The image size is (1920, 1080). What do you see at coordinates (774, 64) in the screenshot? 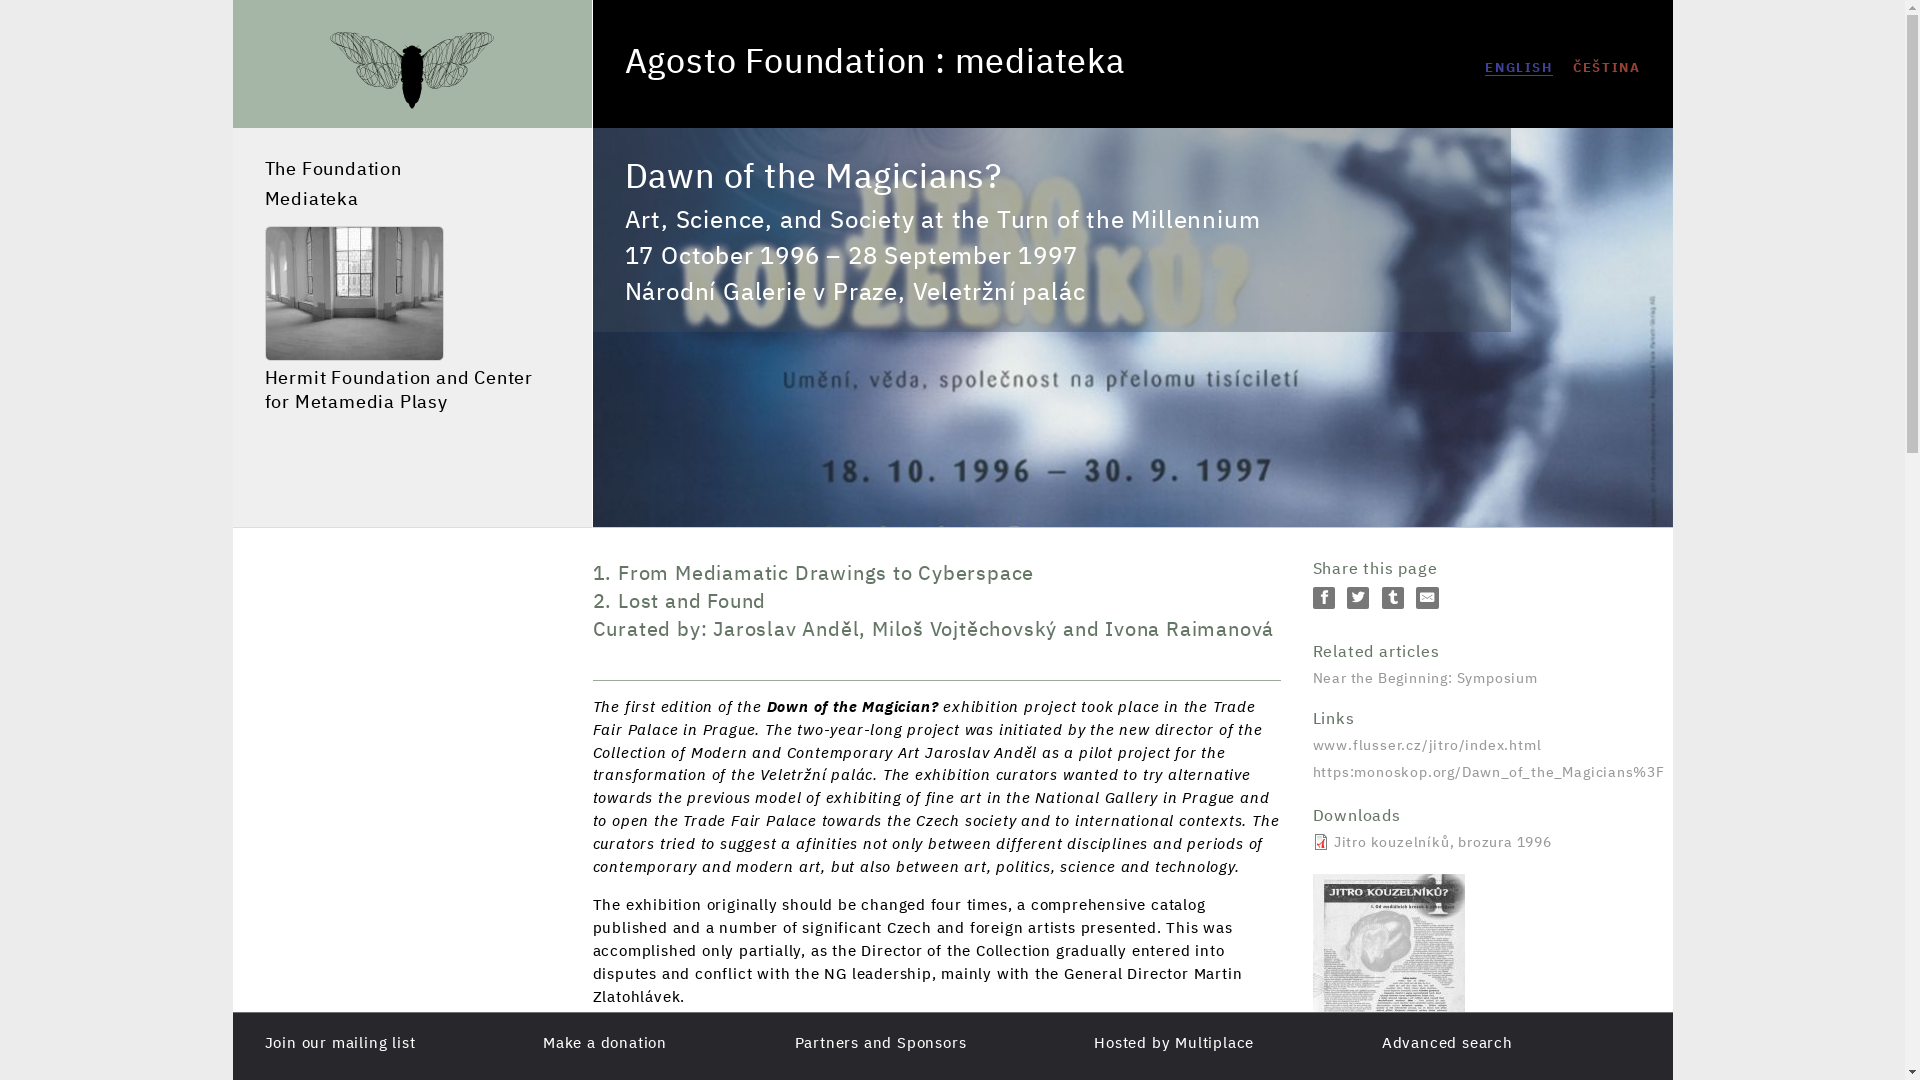
I see `Agosto Foundation` at bounding box center [774, 64].